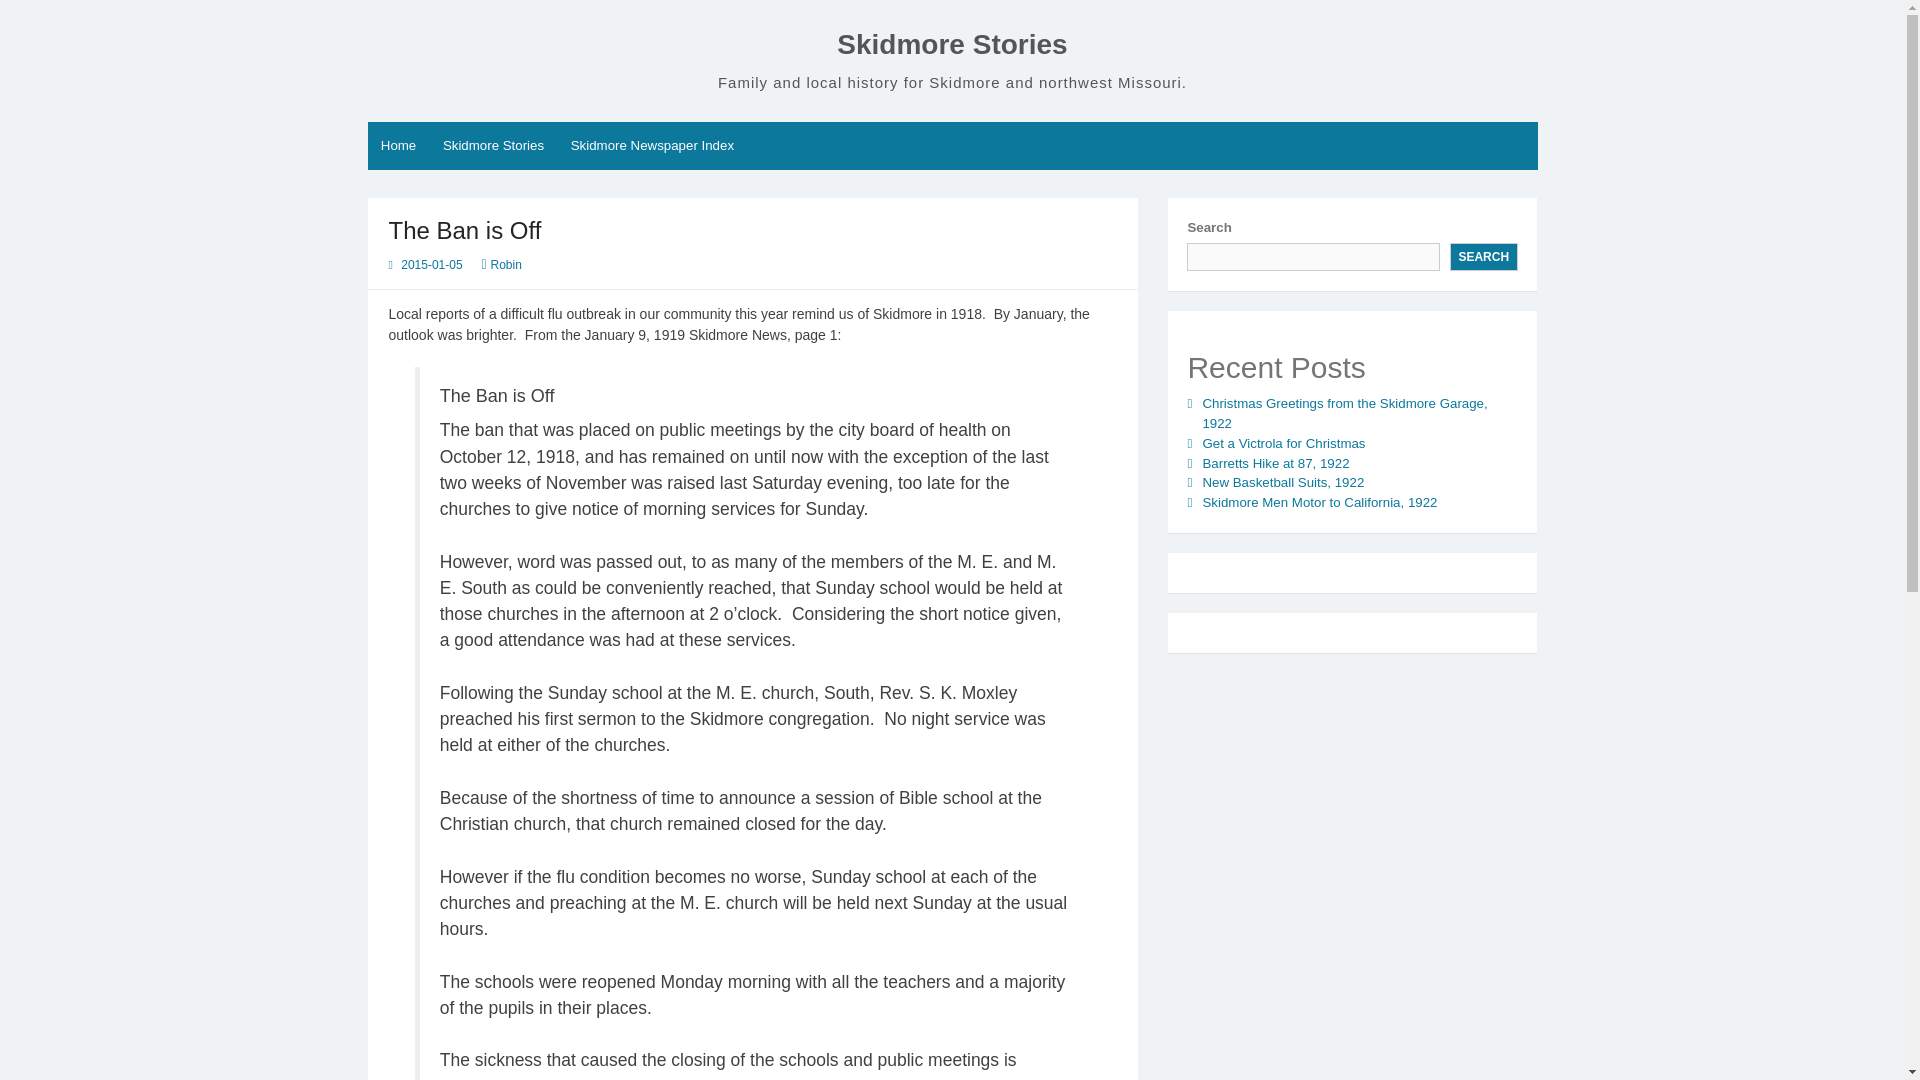  What do you see at coordinates (432, 265) in the screenshot?
I see `2015-01-05` at bounding box center [432, 265].